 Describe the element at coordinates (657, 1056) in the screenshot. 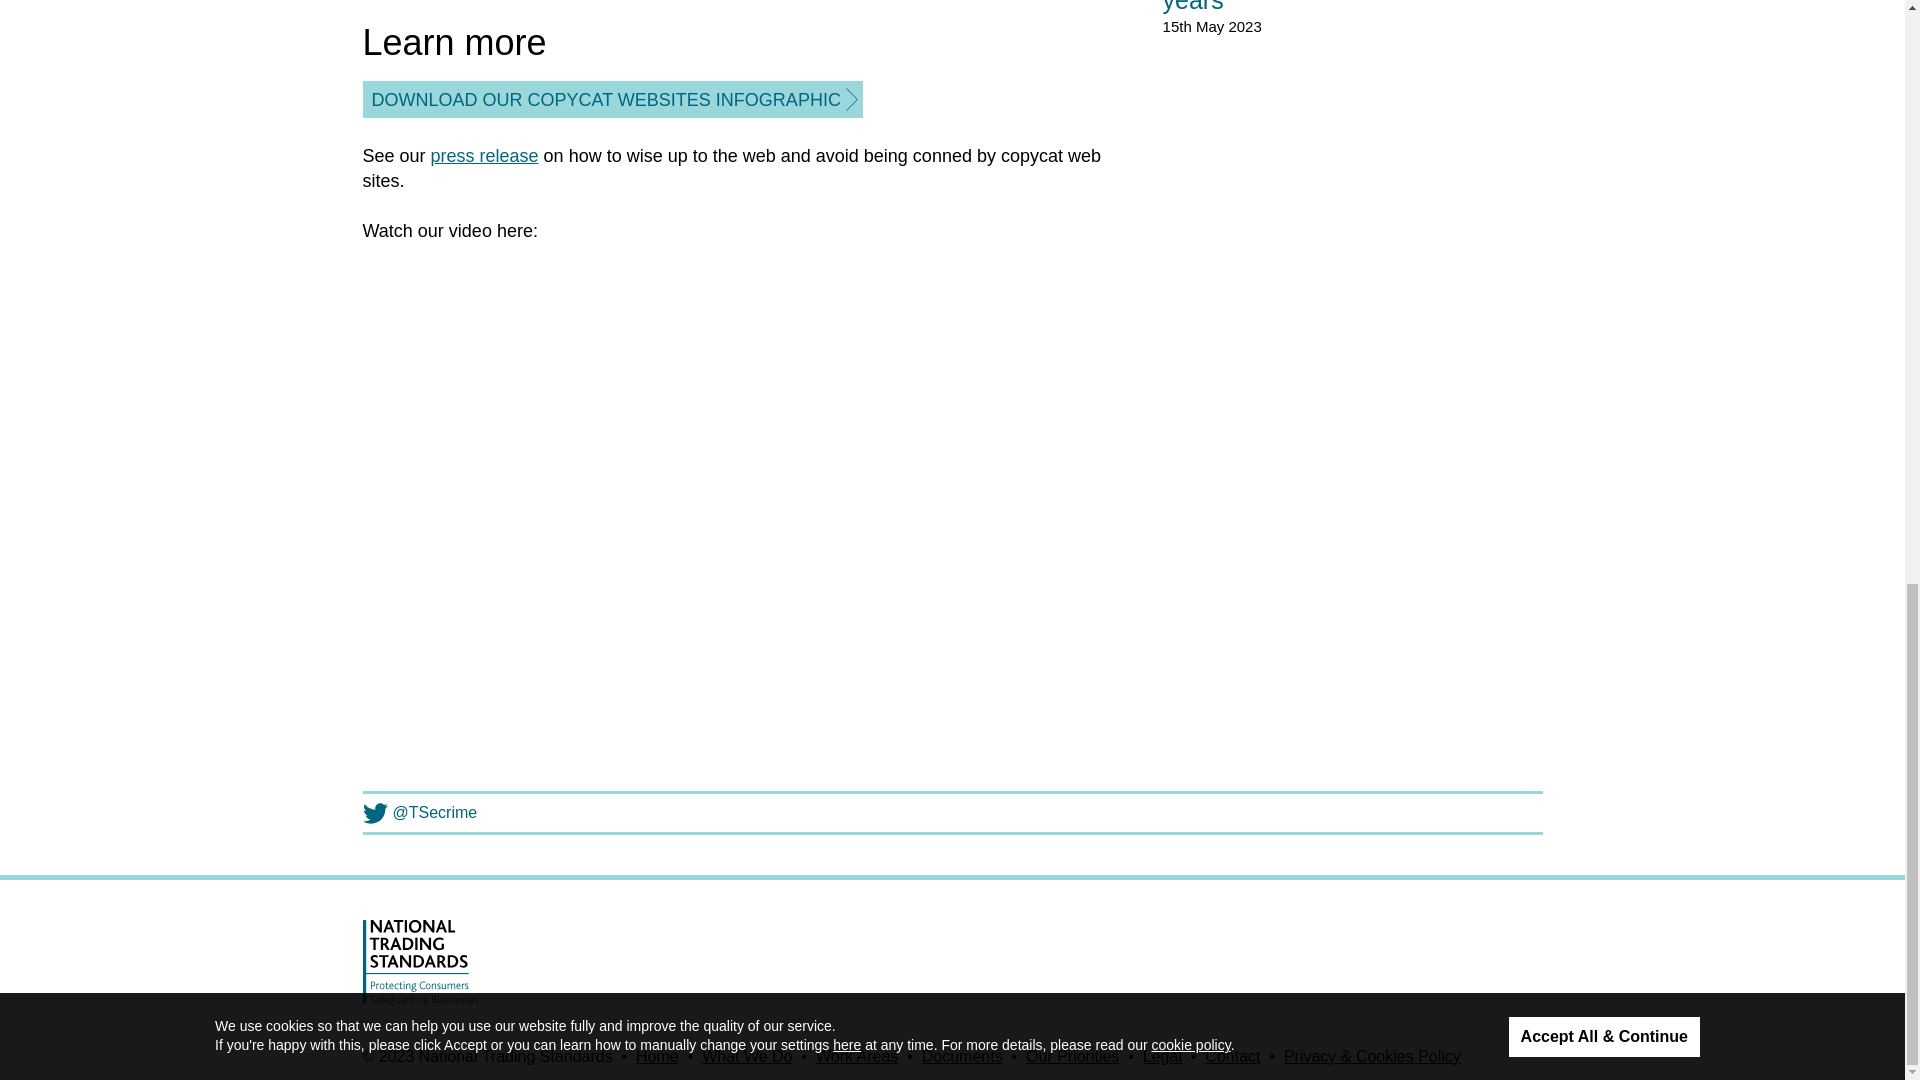

I see `Home` at that location.